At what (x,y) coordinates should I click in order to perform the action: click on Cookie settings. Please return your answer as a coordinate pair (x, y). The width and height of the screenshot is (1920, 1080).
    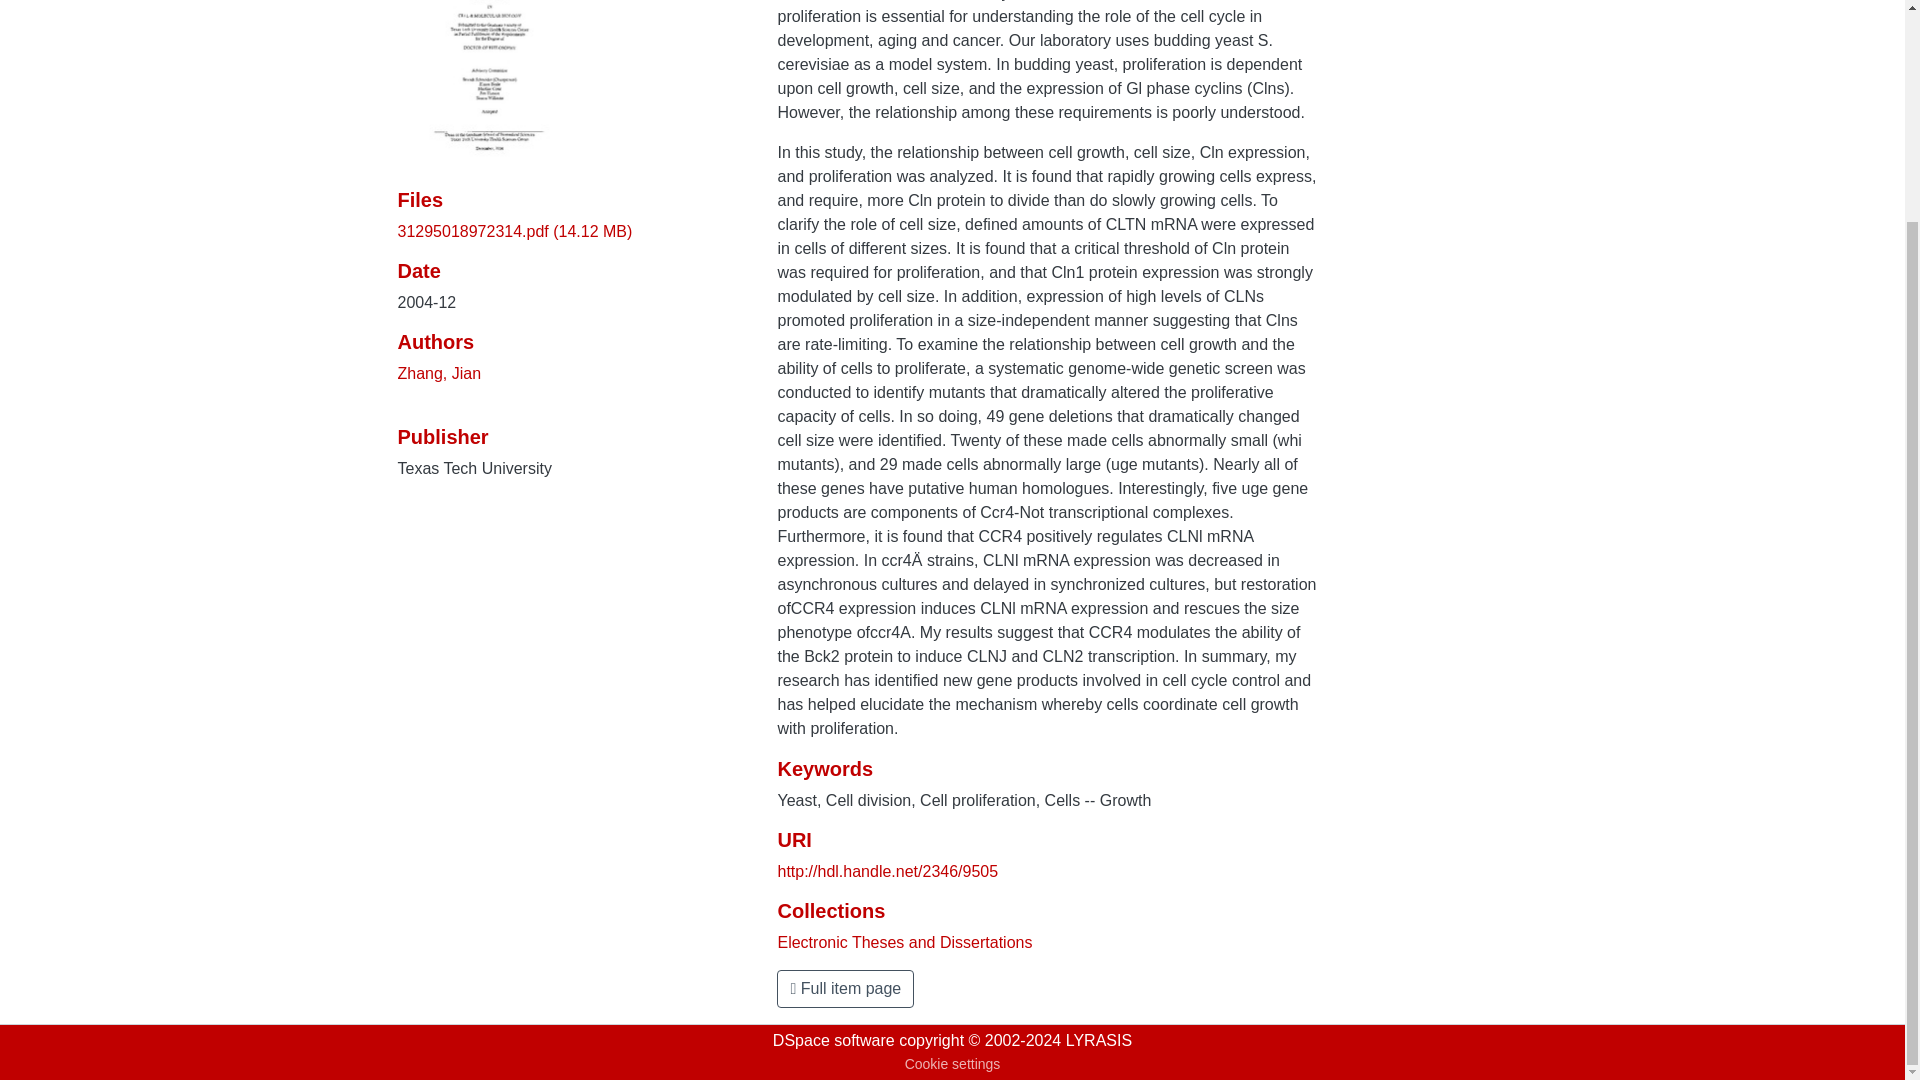
    Looking at the image, I should click on (952, 1064).